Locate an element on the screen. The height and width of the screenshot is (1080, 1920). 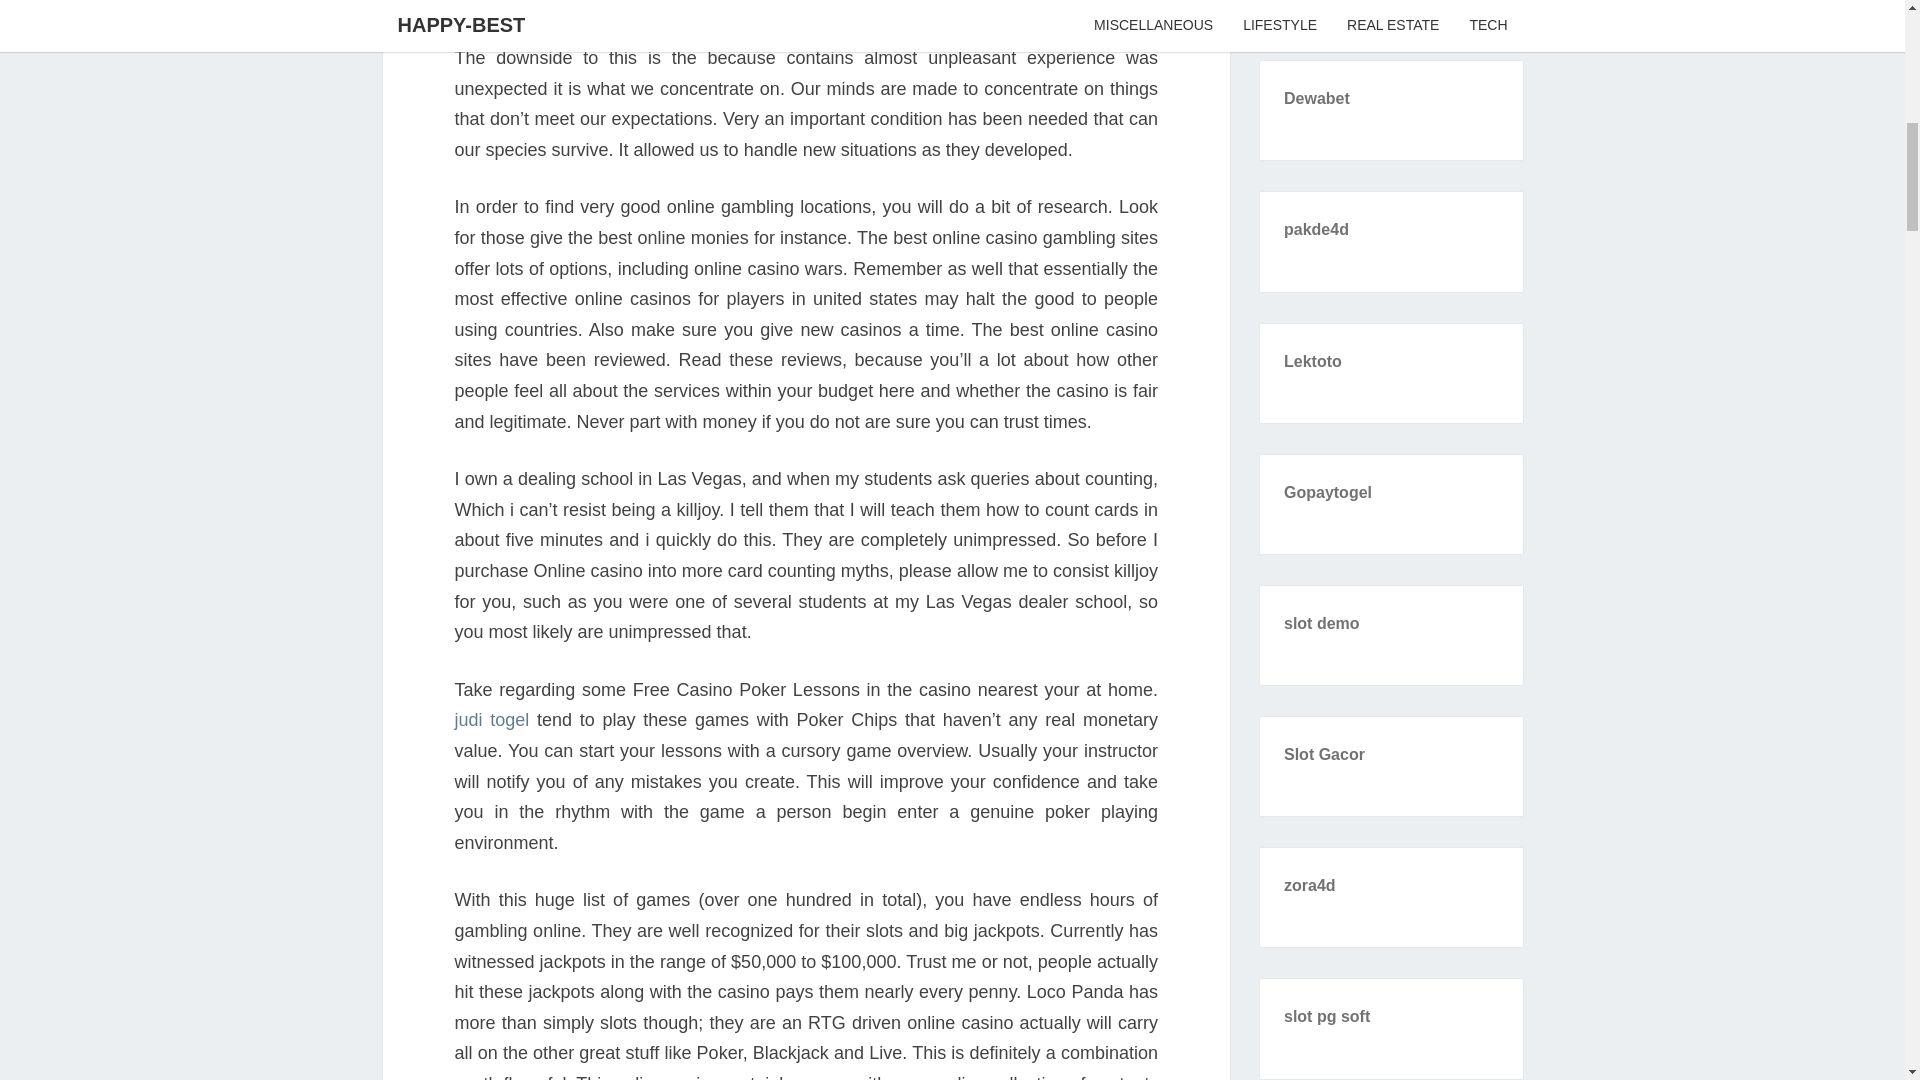
Gopaytogel is located at coordinates (1328, 492).